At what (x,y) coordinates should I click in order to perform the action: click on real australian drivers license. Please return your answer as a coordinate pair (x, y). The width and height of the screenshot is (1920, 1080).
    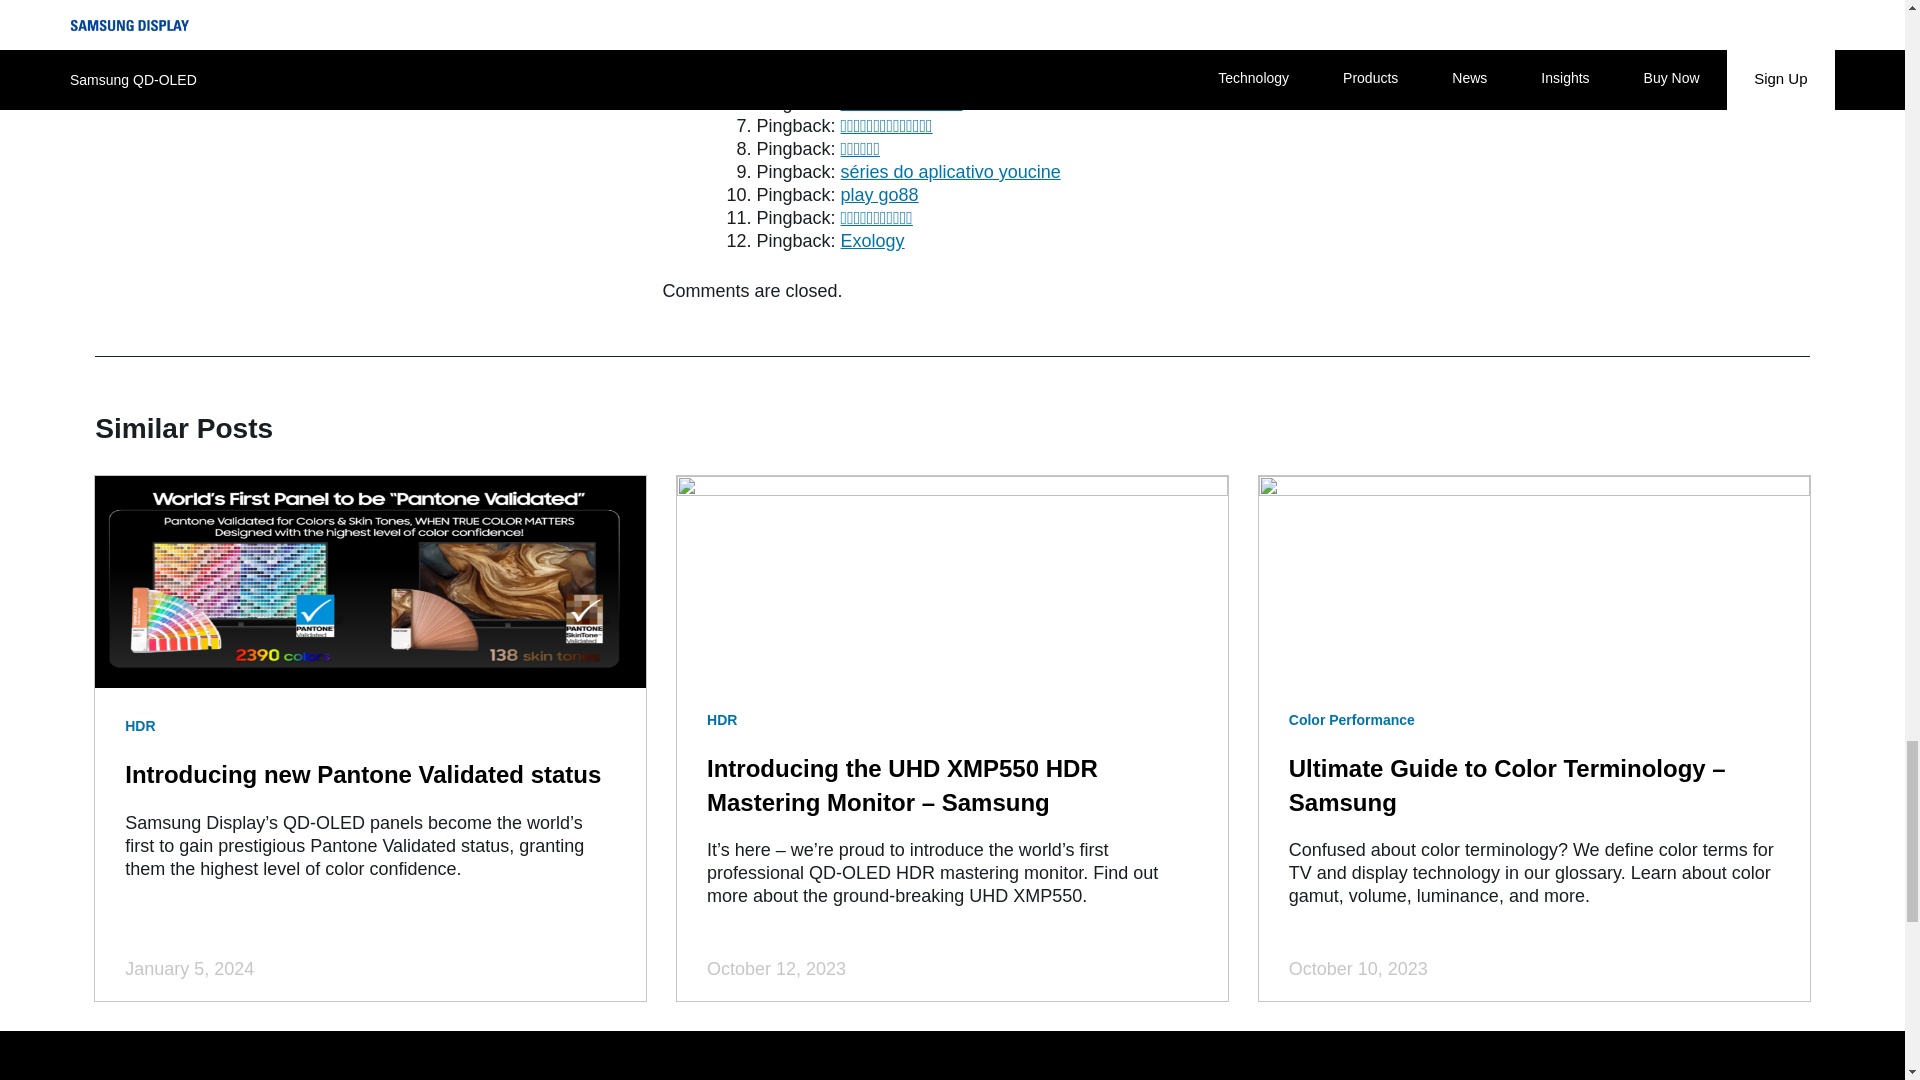
    Looking at the image, I should click on (956, 34).